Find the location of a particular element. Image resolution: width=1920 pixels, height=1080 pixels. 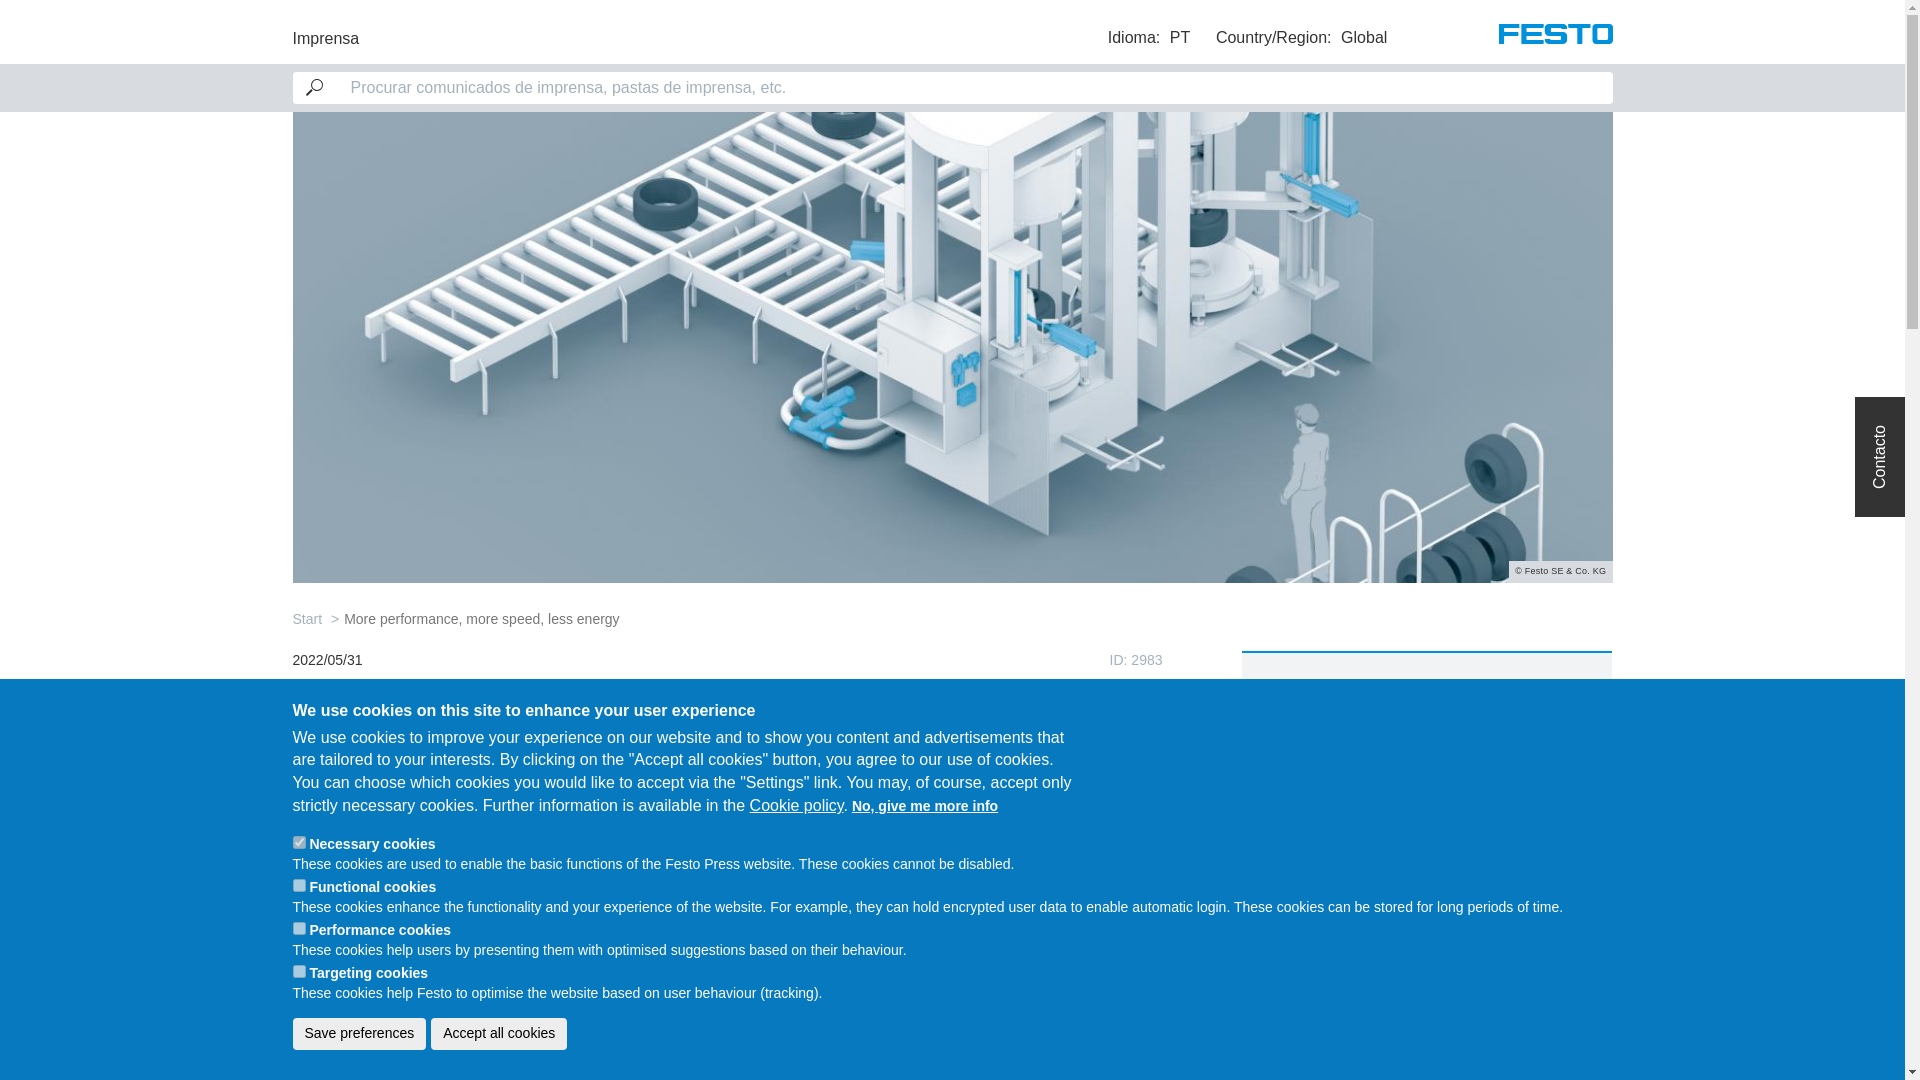

Start is located at coordinates (306, 619).